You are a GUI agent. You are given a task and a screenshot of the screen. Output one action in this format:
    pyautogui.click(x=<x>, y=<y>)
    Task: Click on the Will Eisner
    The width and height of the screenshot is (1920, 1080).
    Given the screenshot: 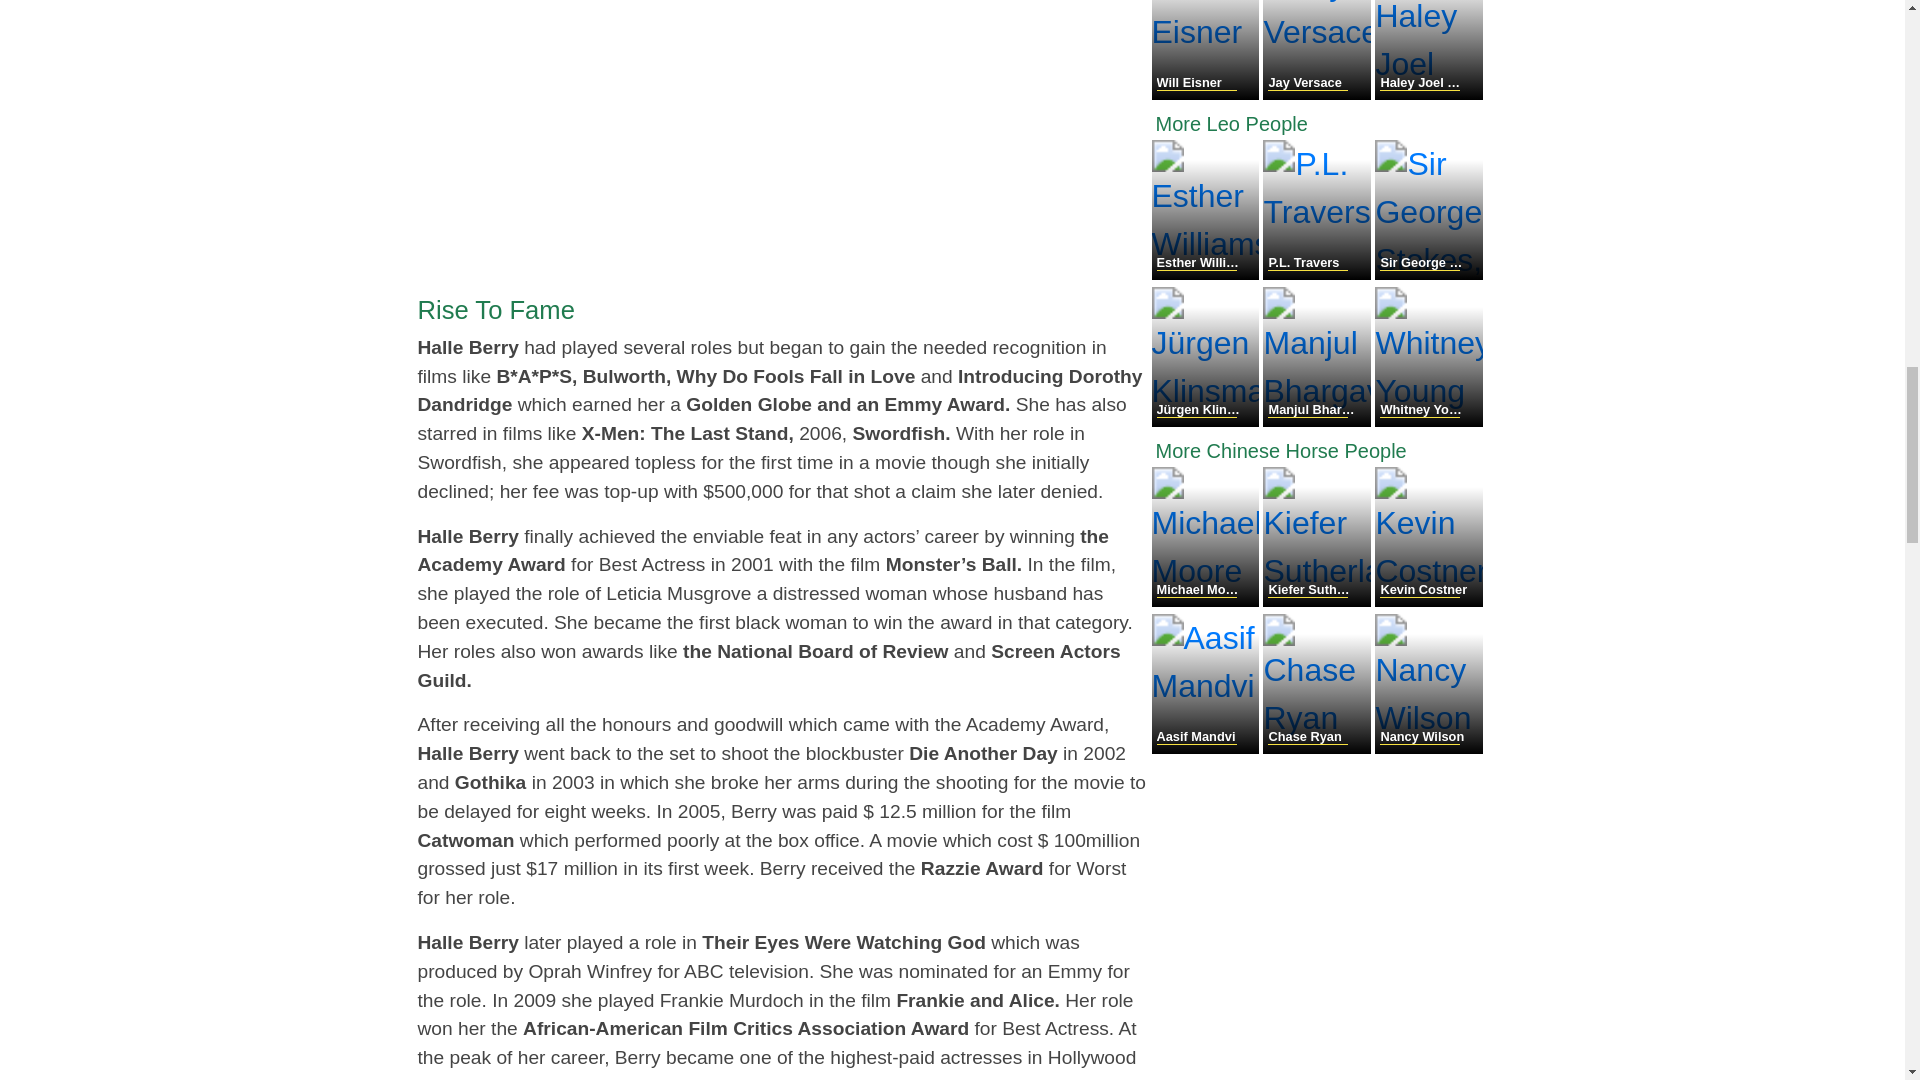 What is the action you would take?
    pyautogui.click(x=1208, y=94)
    